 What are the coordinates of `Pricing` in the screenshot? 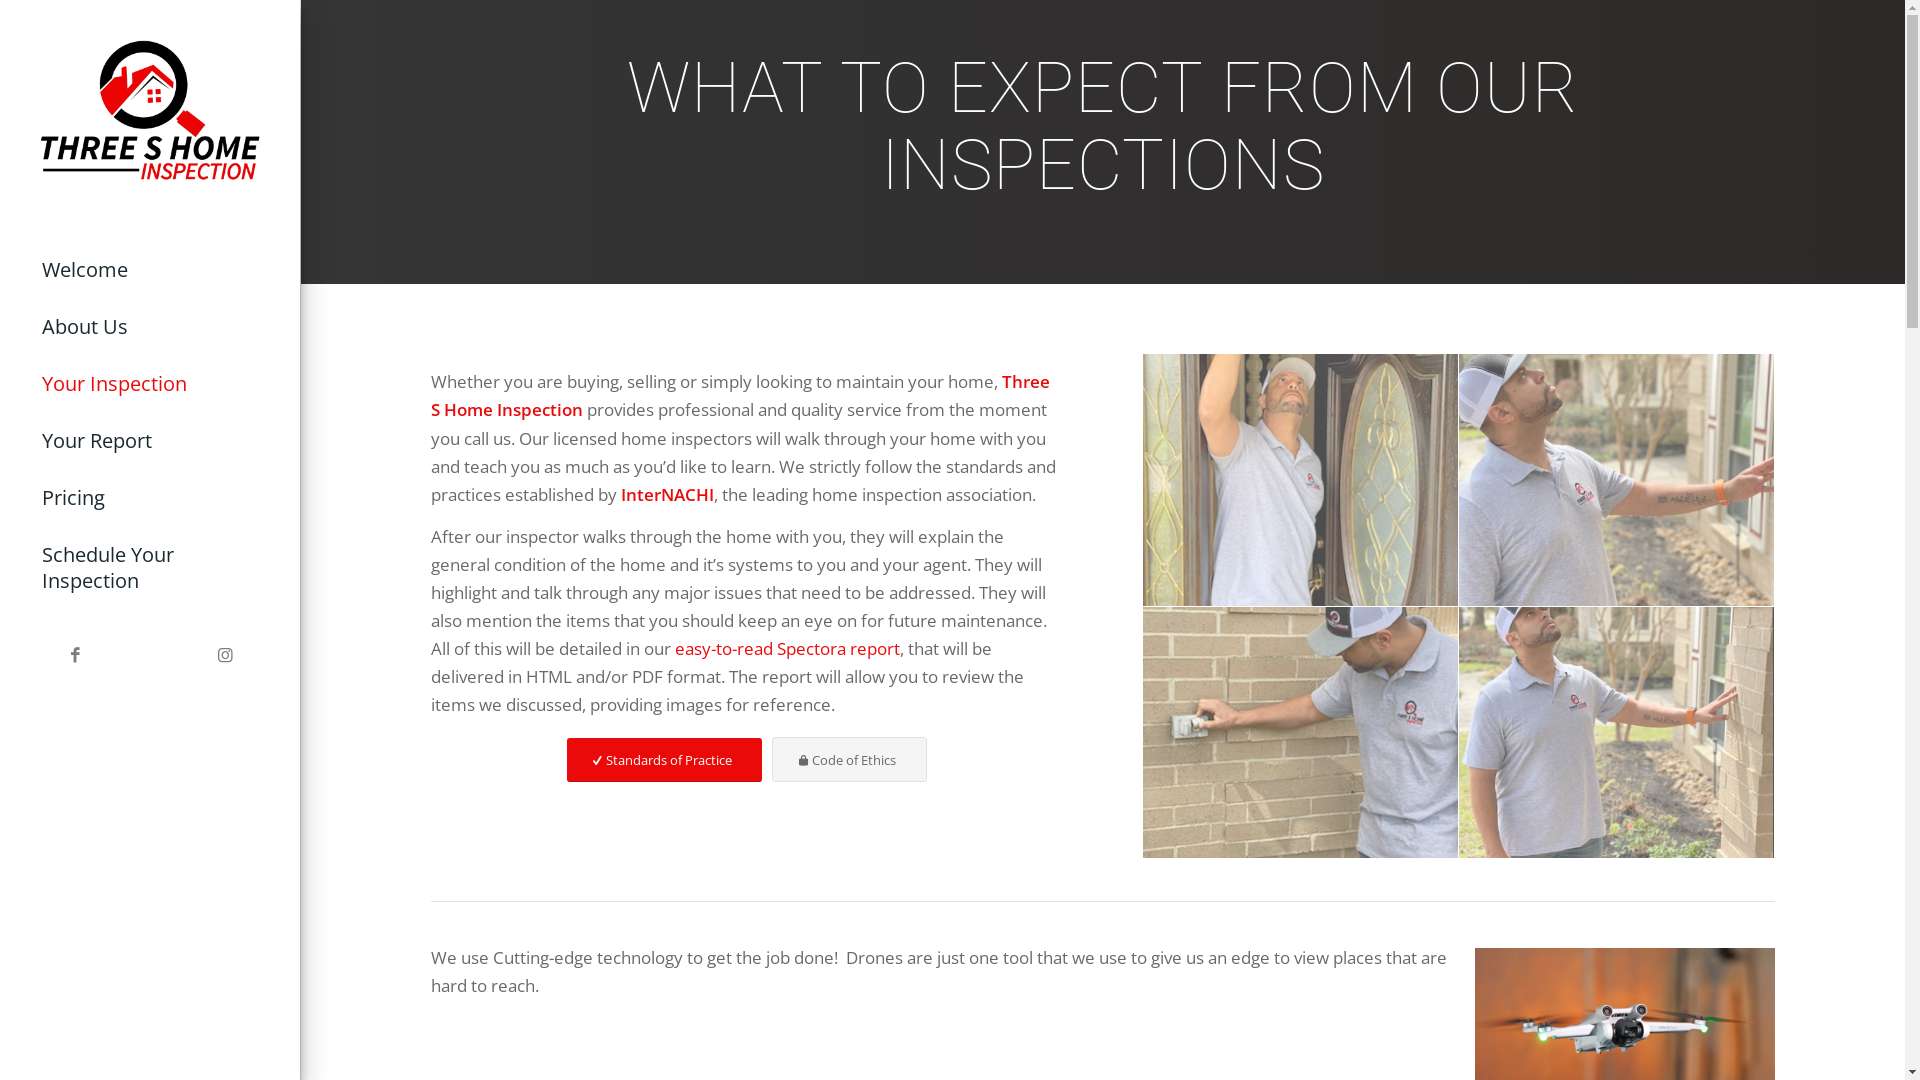 It's located at (150, 498).